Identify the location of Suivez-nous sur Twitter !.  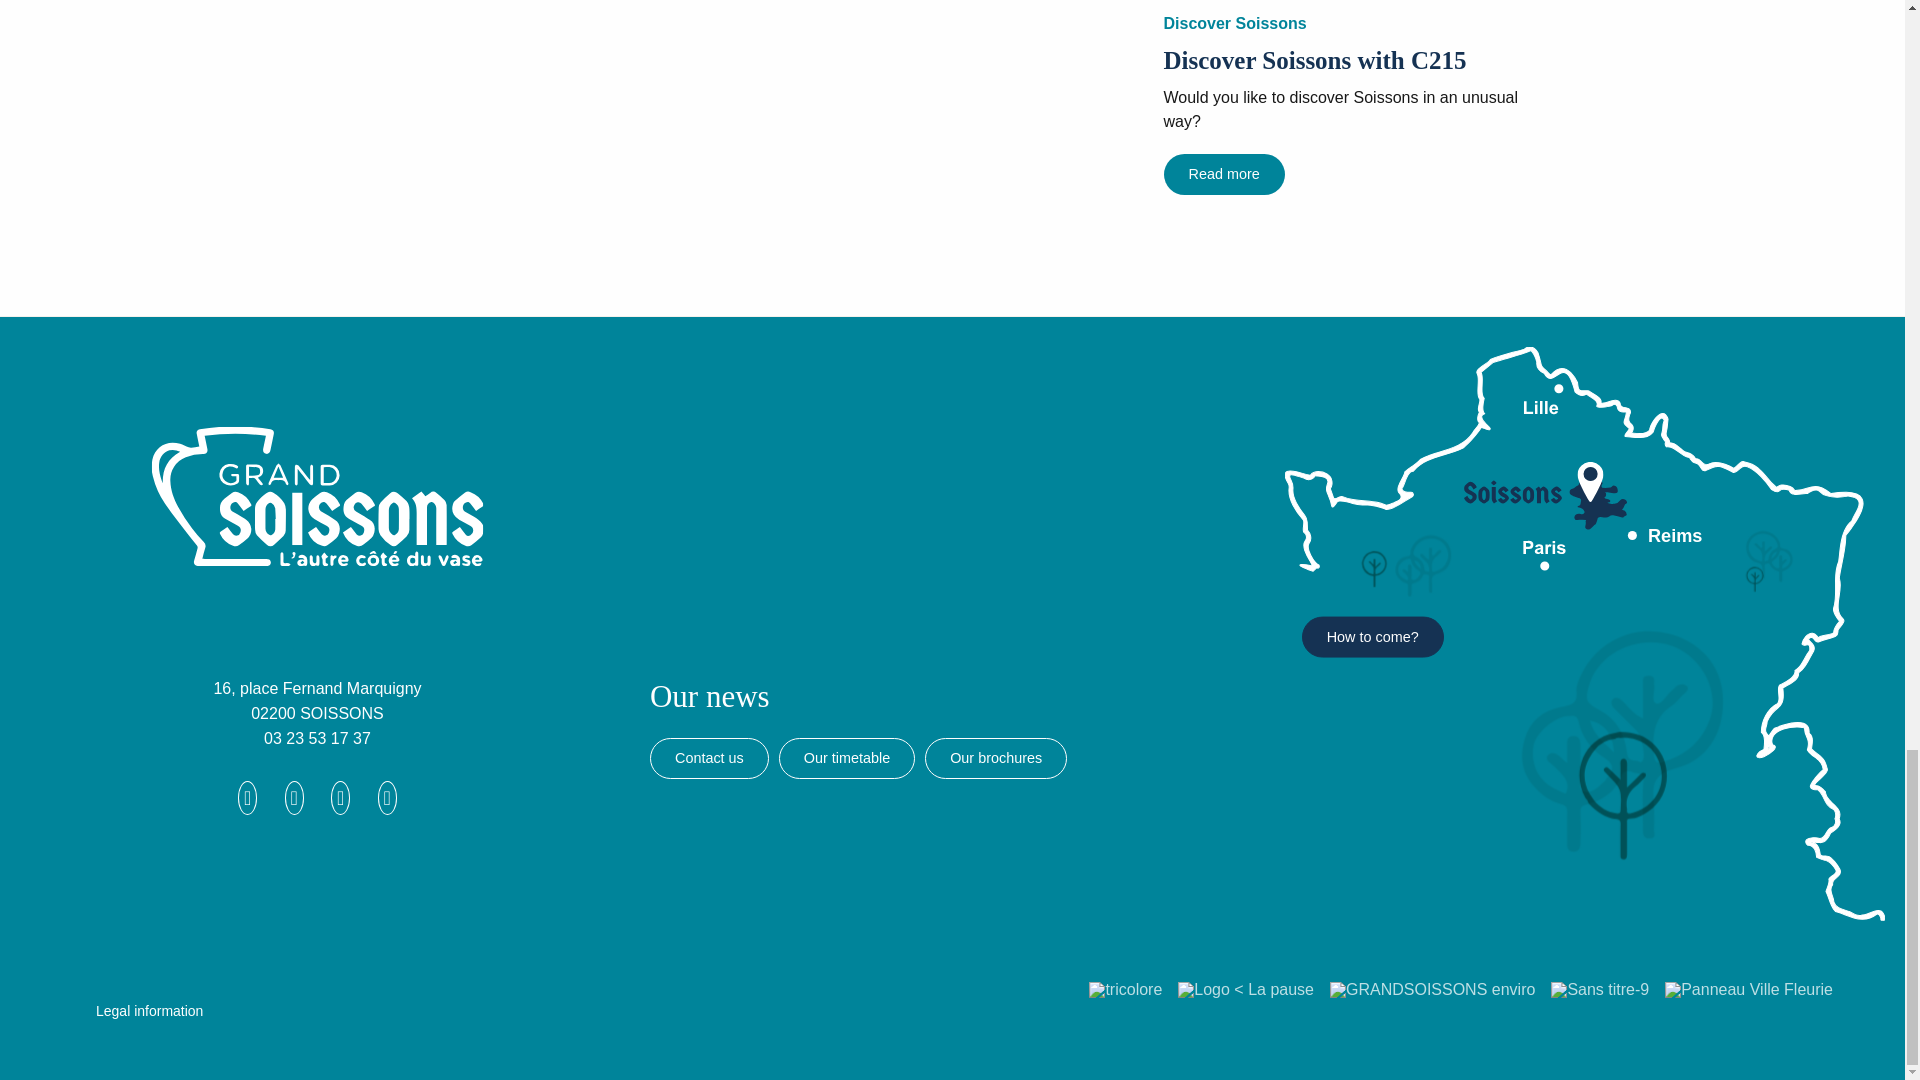
(340, 798).